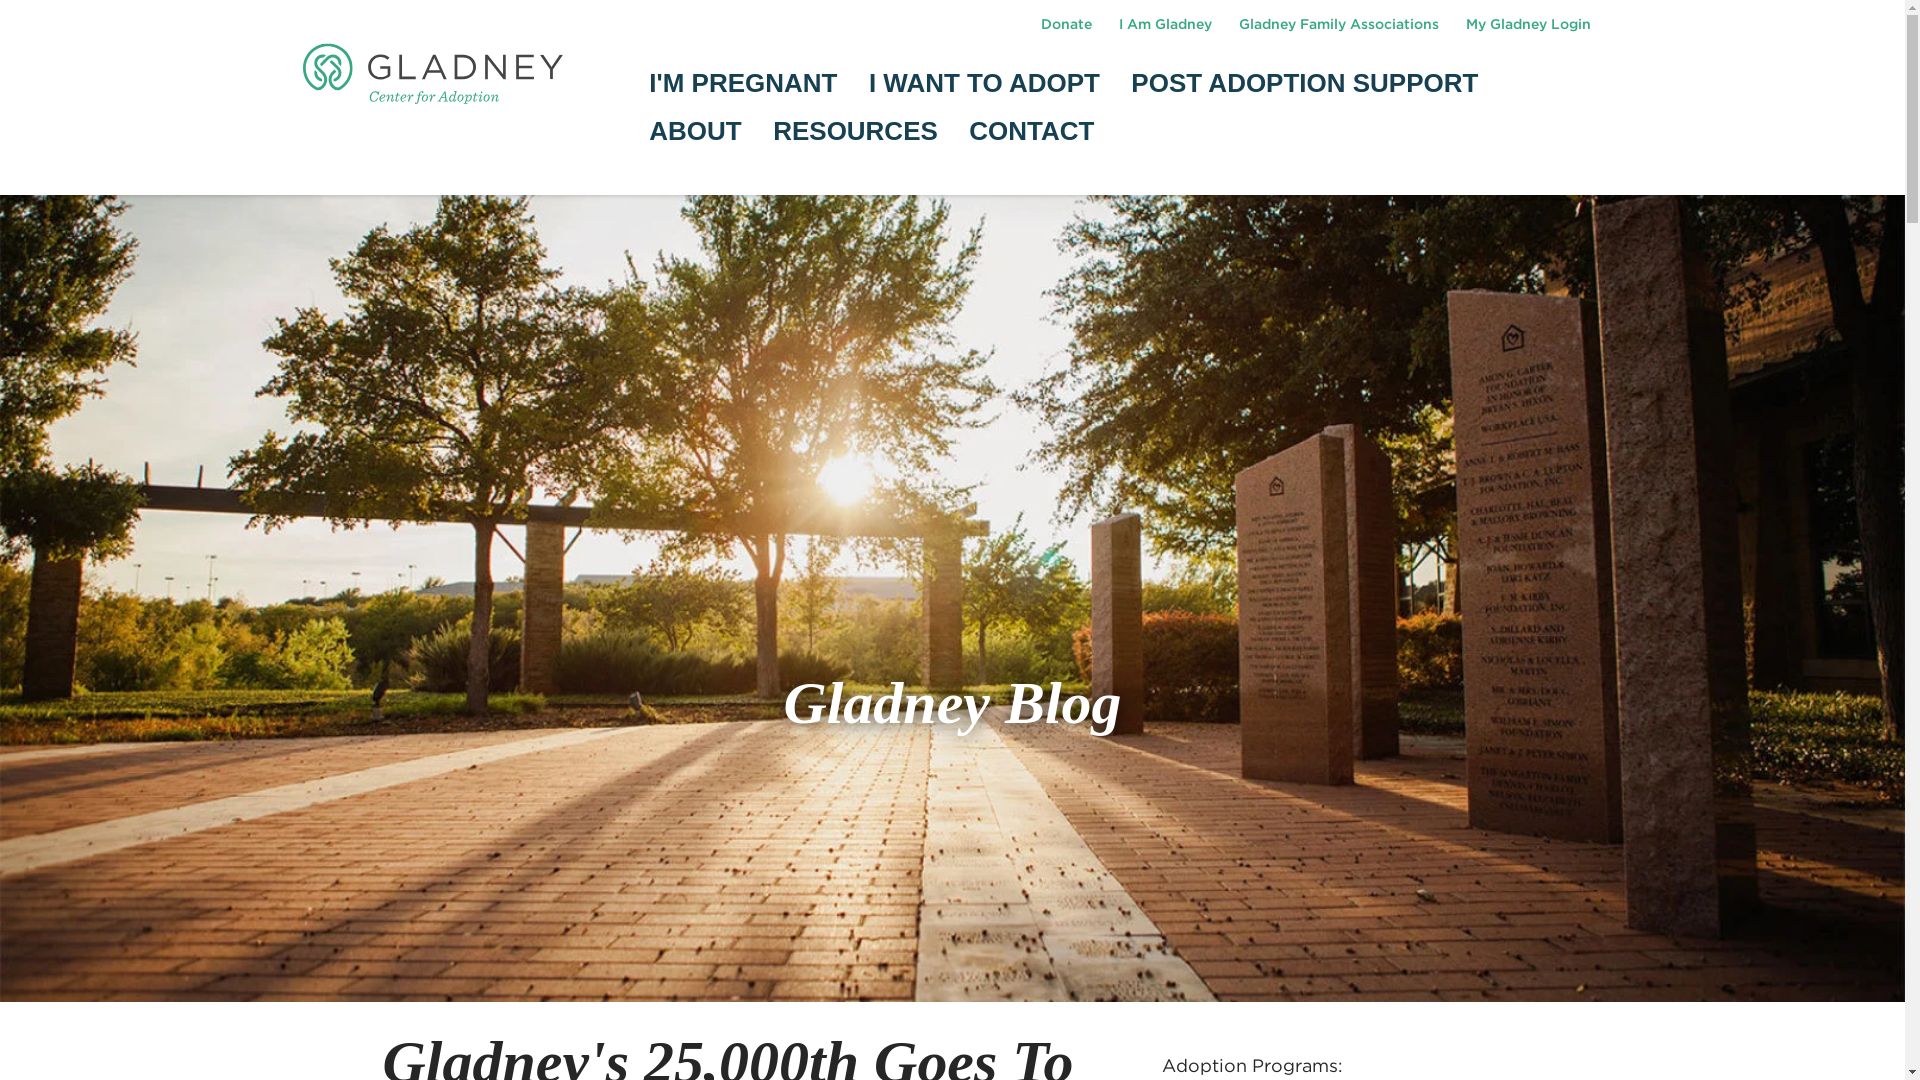  I want to click on ABOUT, so click(694, 130).